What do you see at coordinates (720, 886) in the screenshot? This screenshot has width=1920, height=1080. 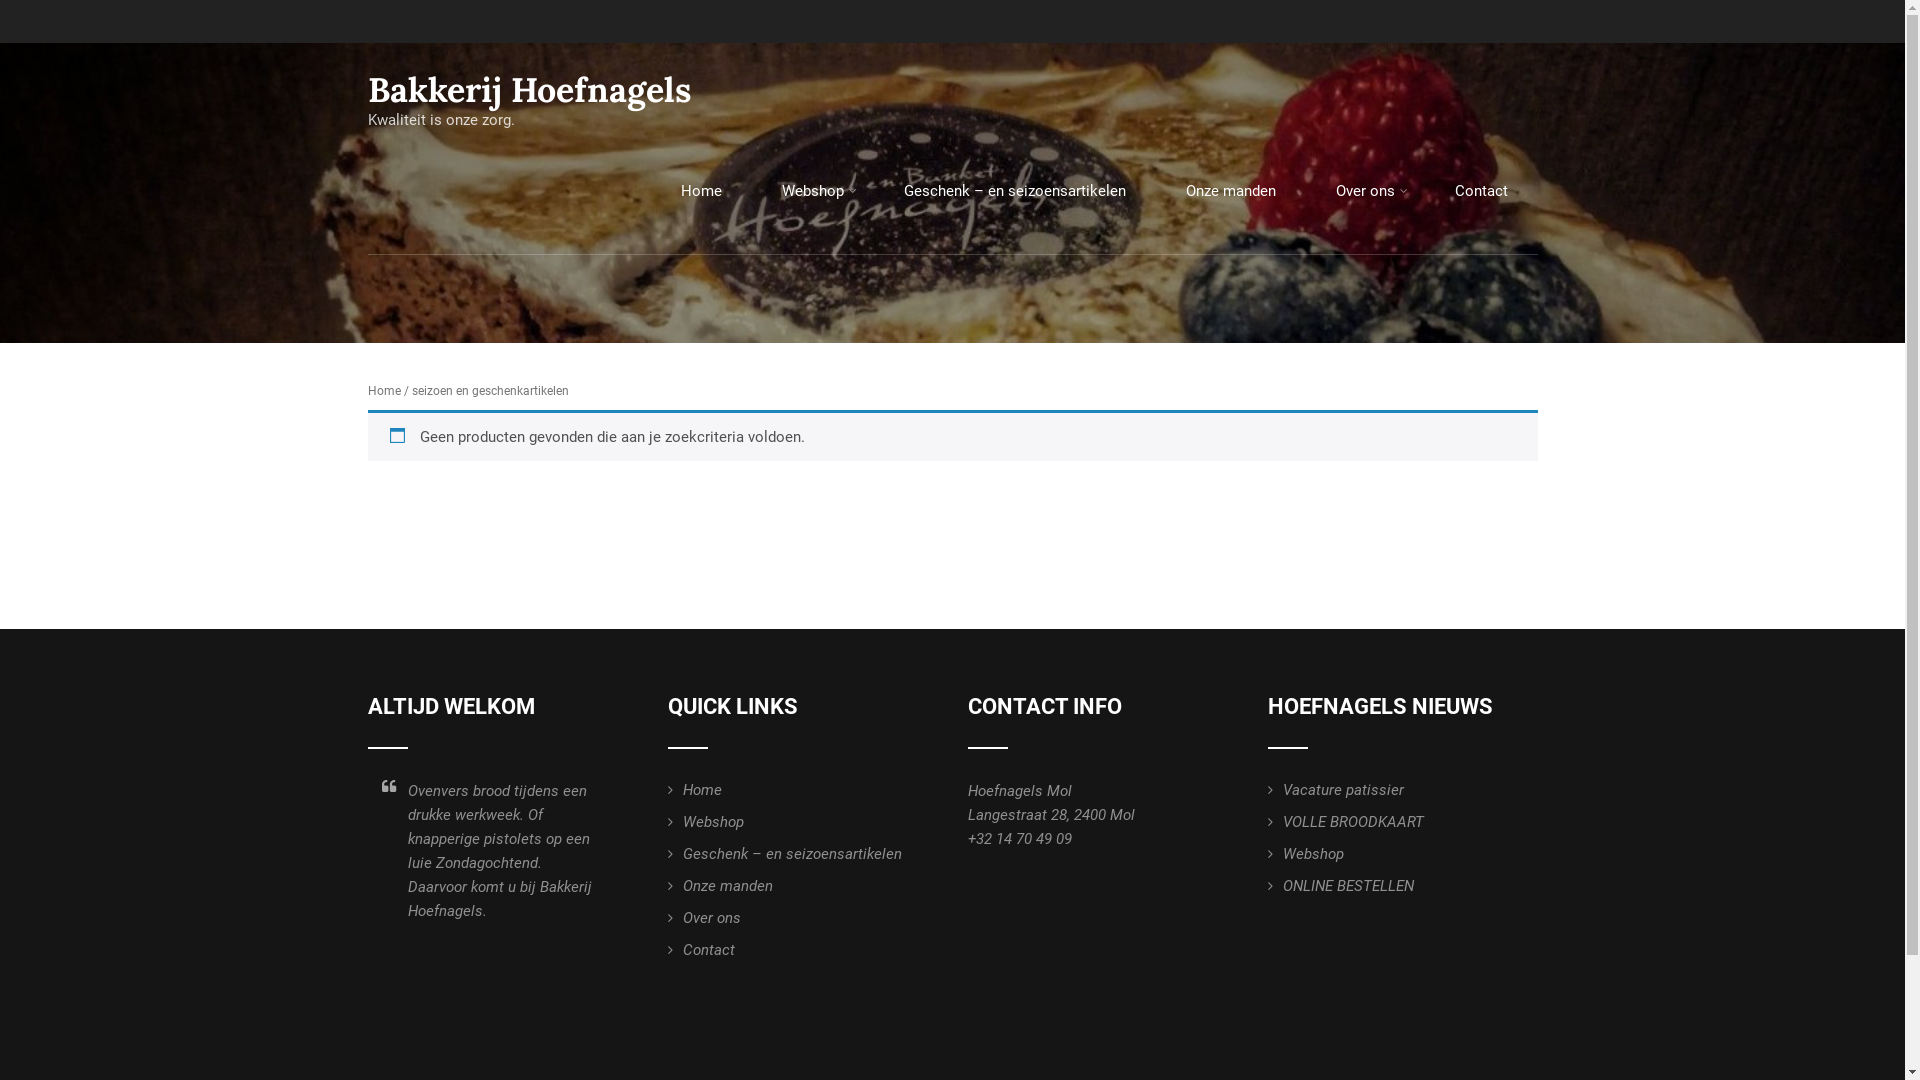 I see `Onze manden` at bounding box center [720, 886].